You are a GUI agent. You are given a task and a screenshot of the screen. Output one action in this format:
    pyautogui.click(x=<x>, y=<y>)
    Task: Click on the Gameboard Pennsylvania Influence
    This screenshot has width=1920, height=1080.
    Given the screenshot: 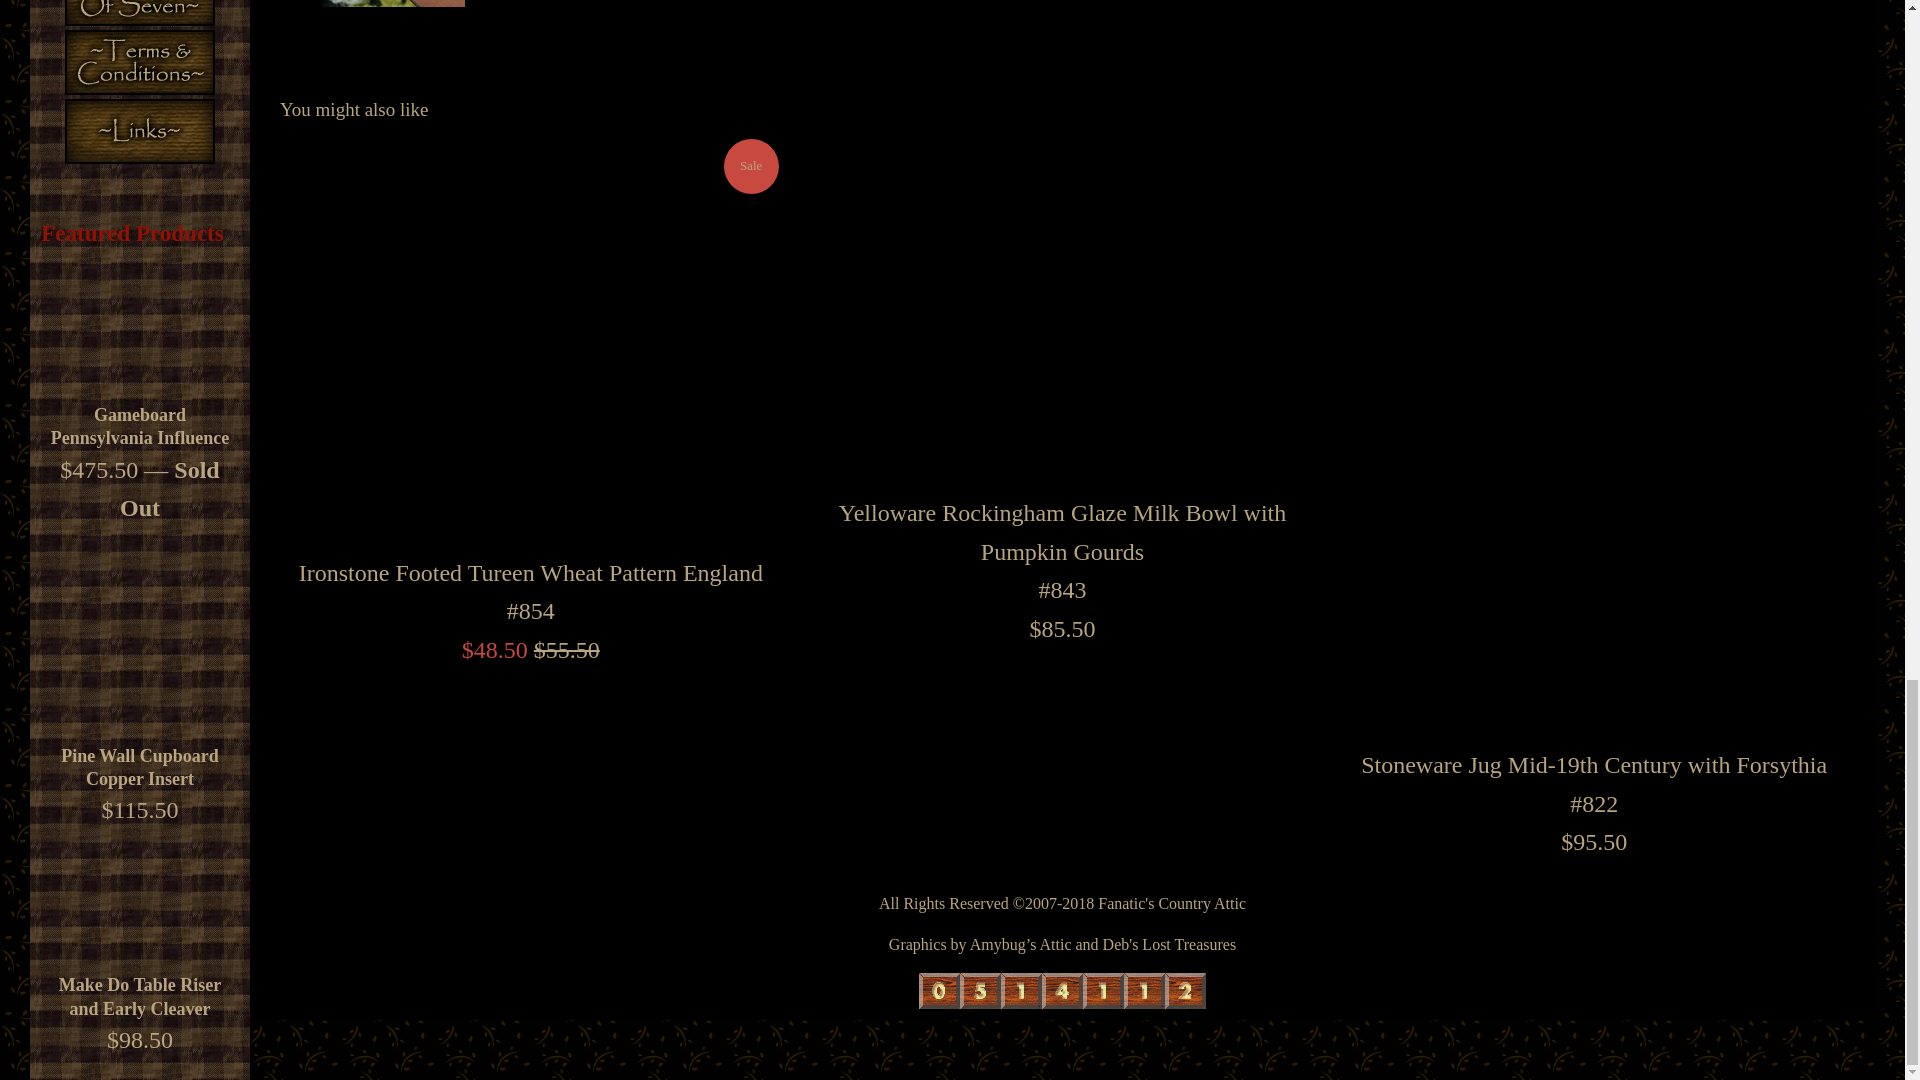 What is the action you would take?
    pyautogui.click(x=140, y=328)
    